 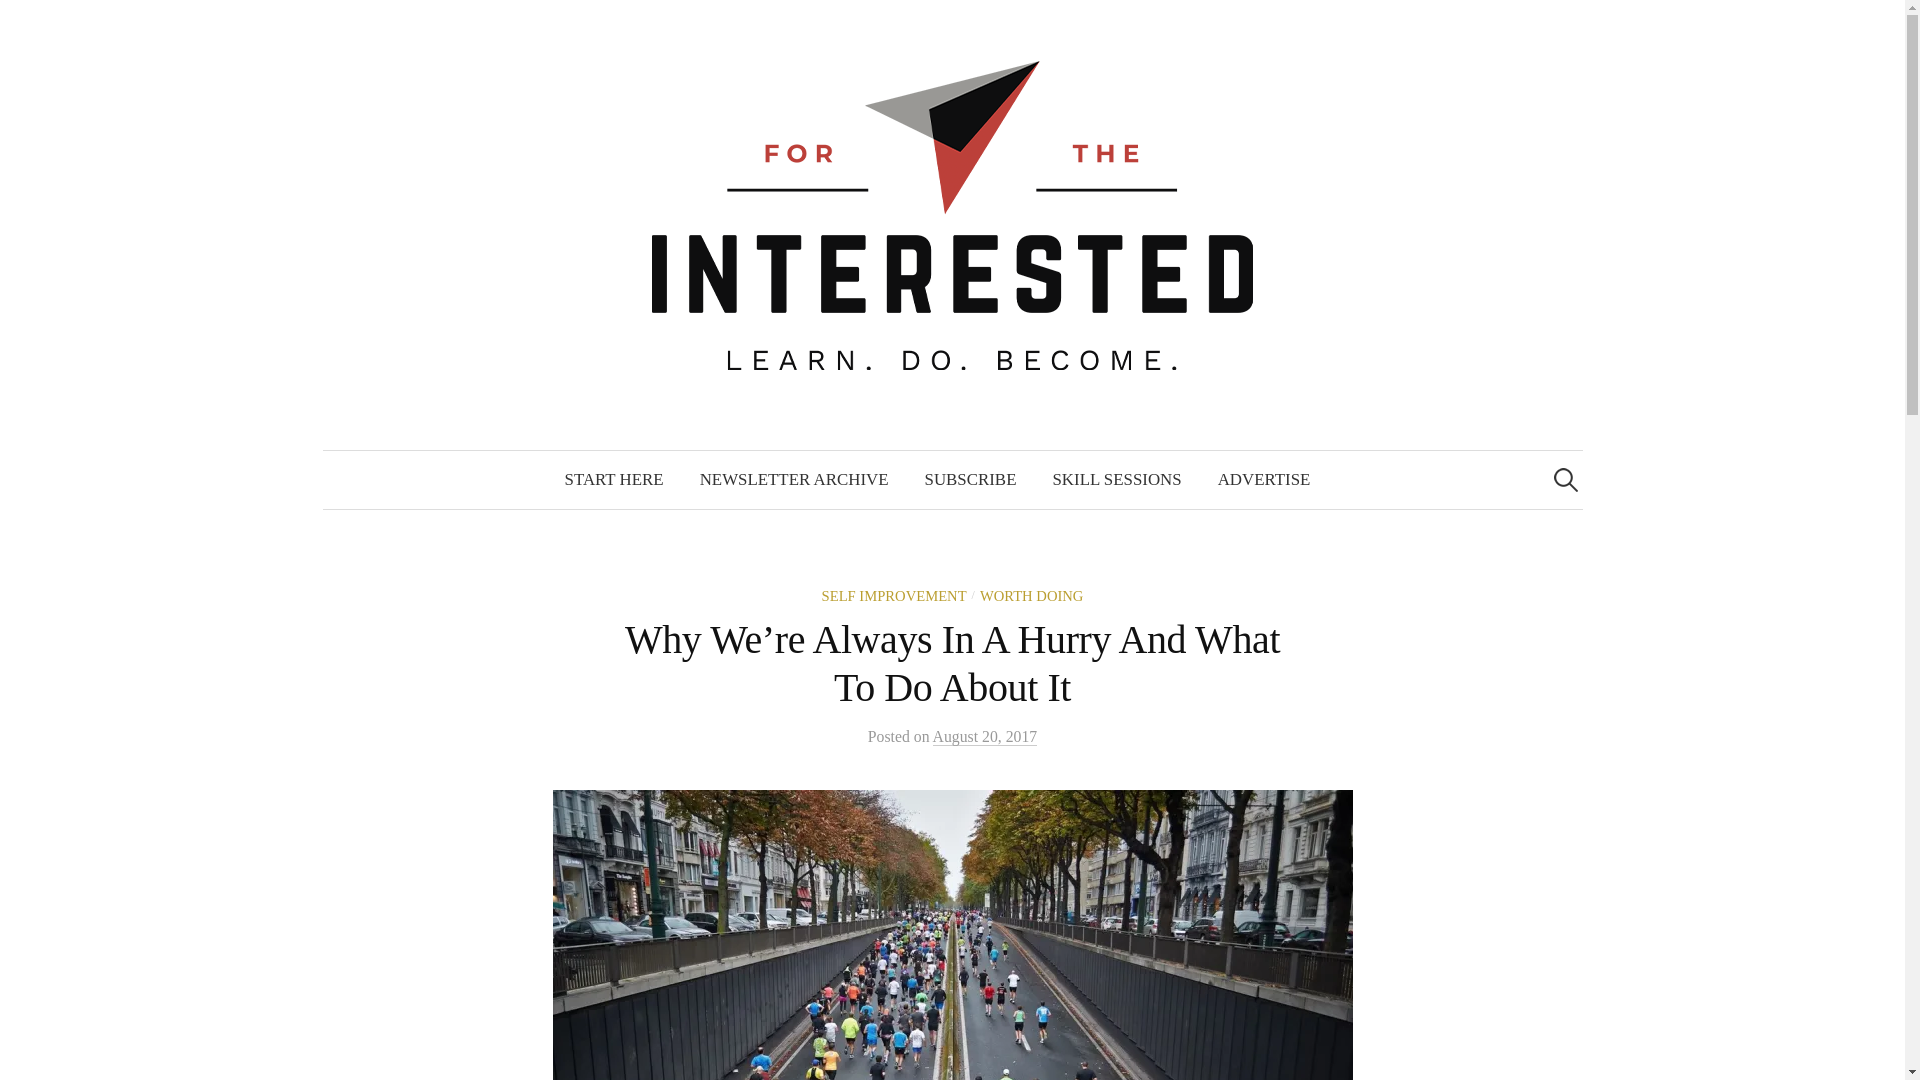 I want to click on START HERE, so click(x=614, y=480).